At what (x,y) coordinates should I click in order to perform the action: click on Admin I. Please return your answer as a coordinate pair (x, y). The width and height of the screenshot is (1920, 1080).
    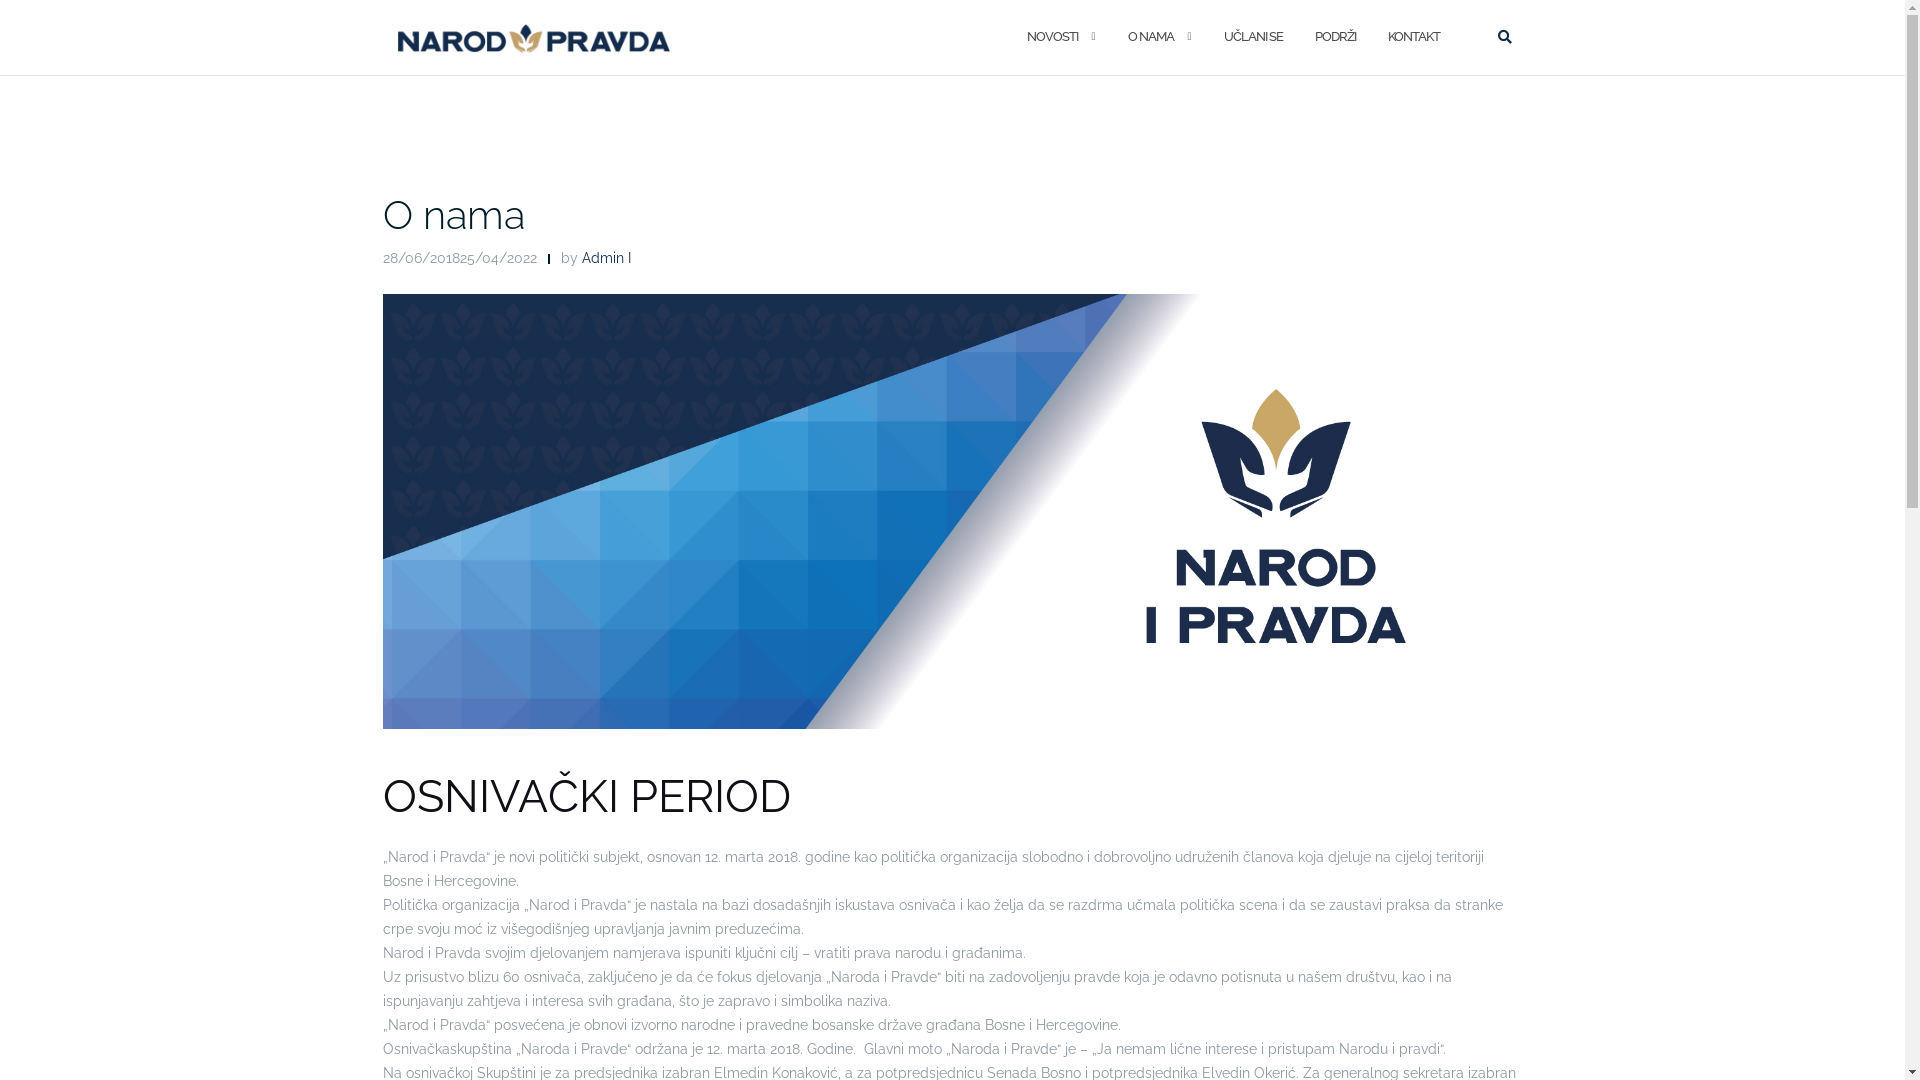
    Looking at the image, I should click on (606, 258).